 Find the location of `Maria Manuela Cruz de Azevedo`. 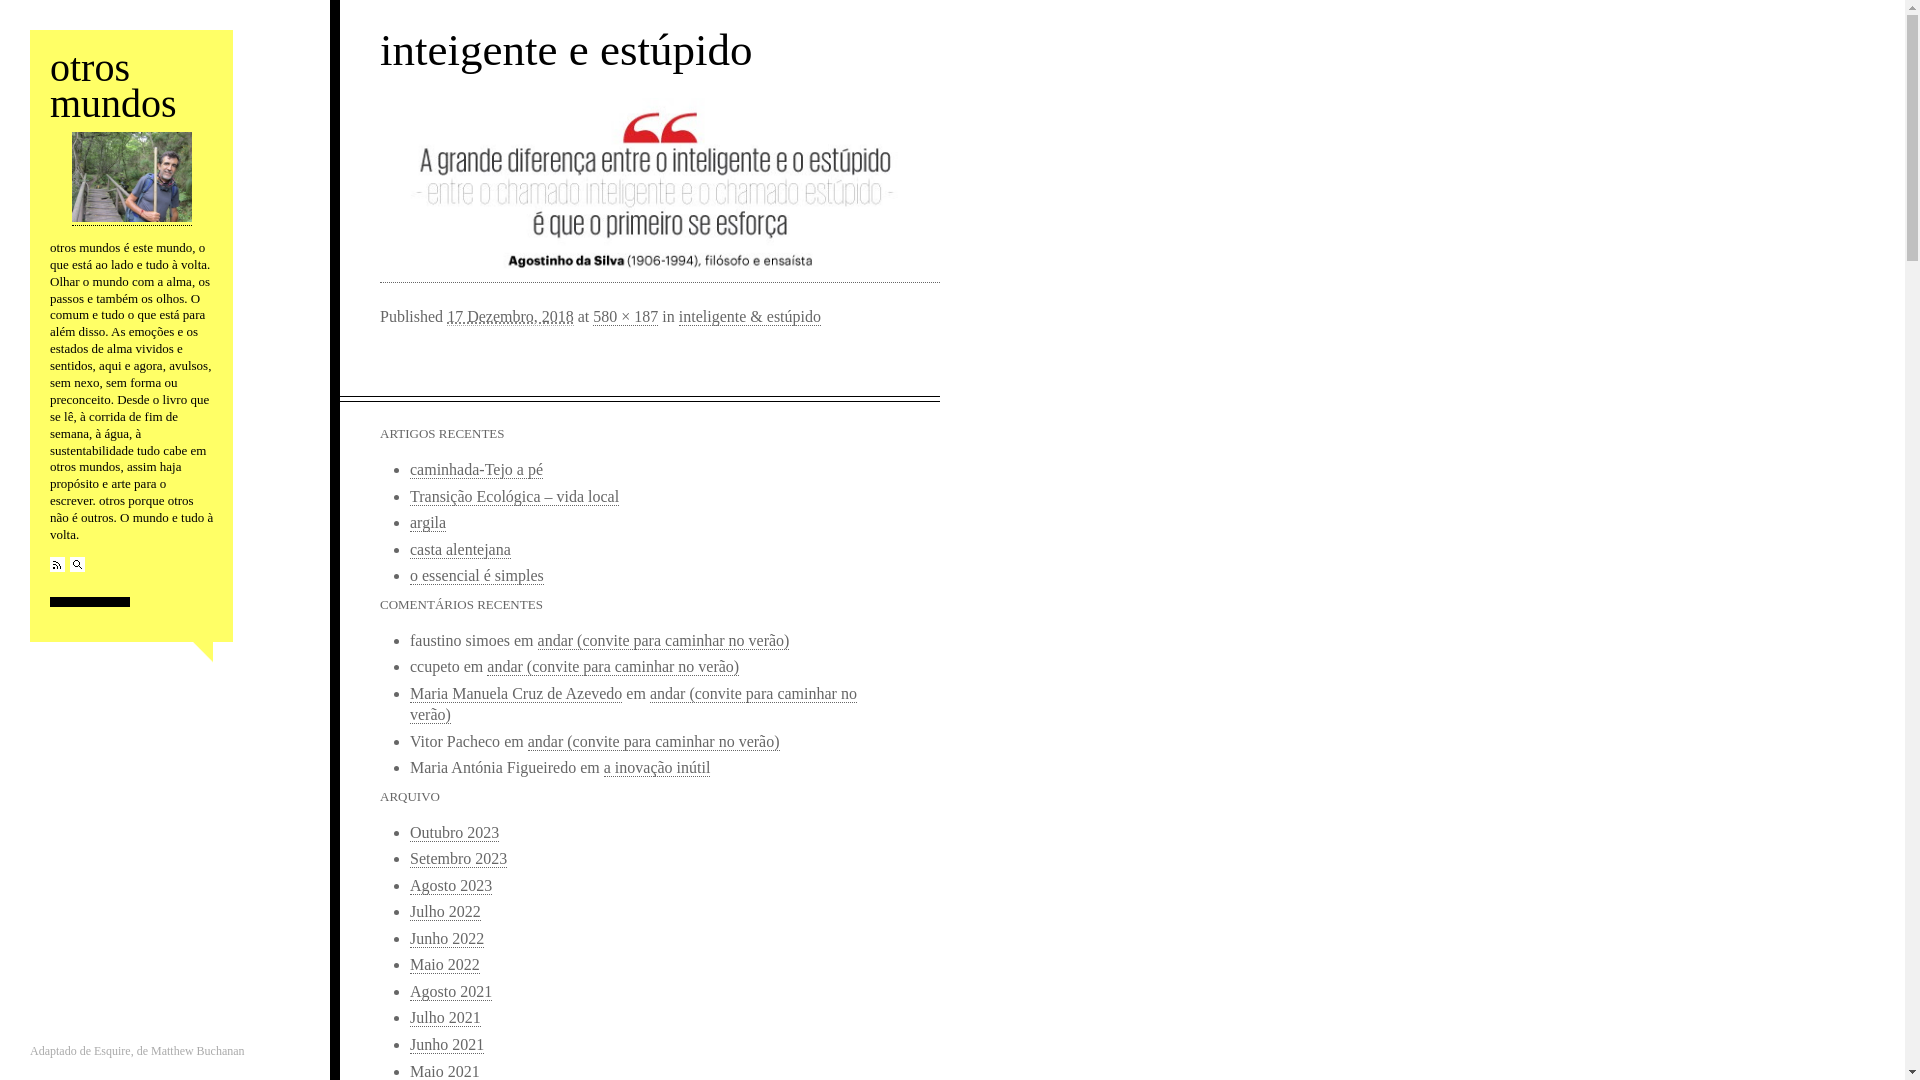

Maria Manuela Cruz de Azevedo is located at coordinates (516, 694).